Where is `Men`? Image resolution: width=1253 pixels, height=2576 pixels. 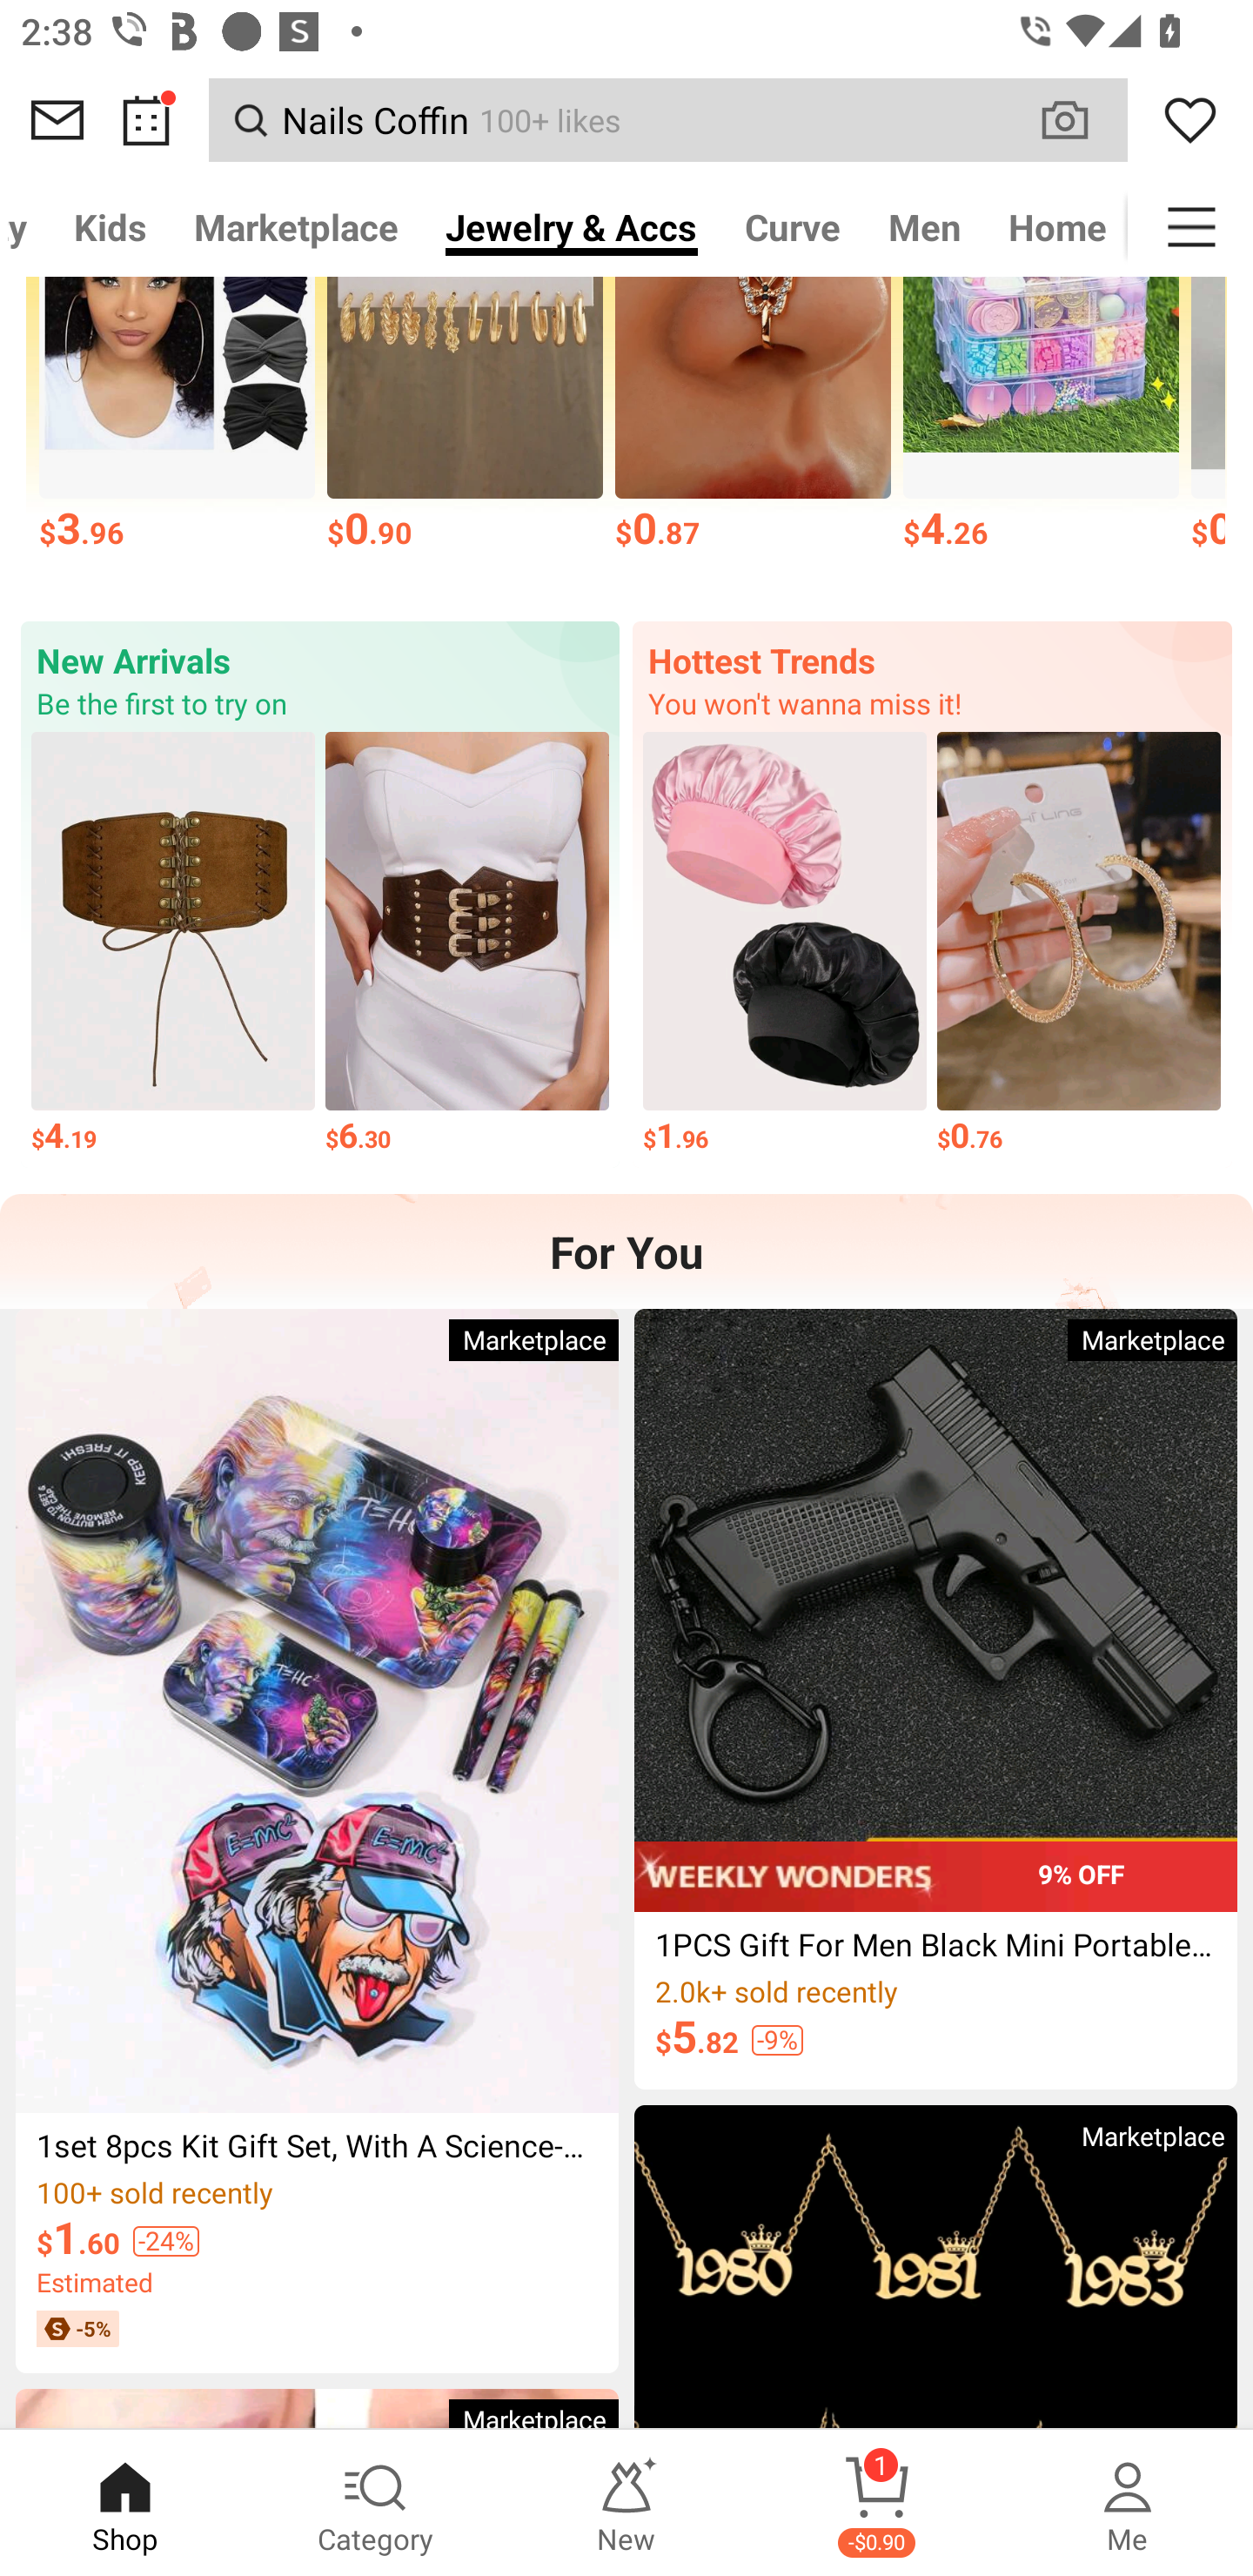
Men is located at coordinates (924, 226).